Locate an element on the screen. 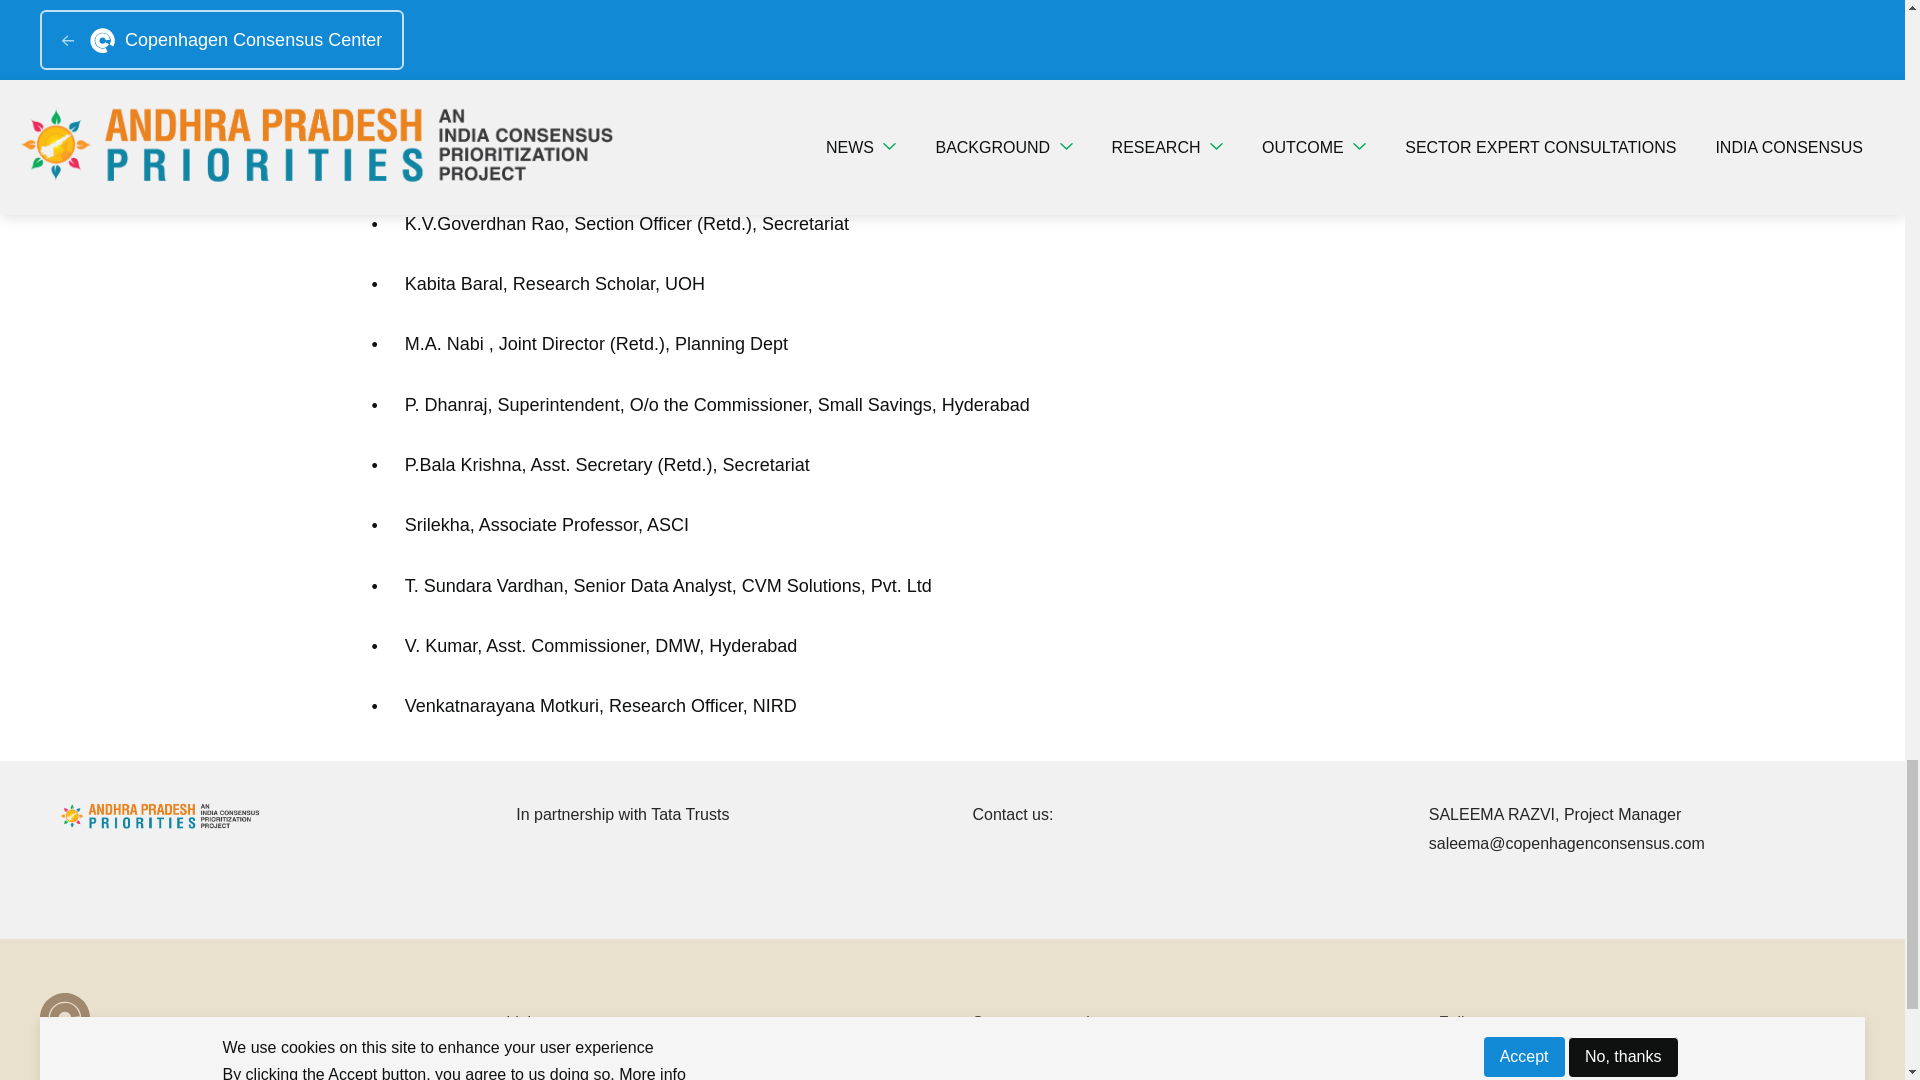 The width and height of the screenshot is (1920, 1080). Facebook is located at coordinates (1483, 1078).